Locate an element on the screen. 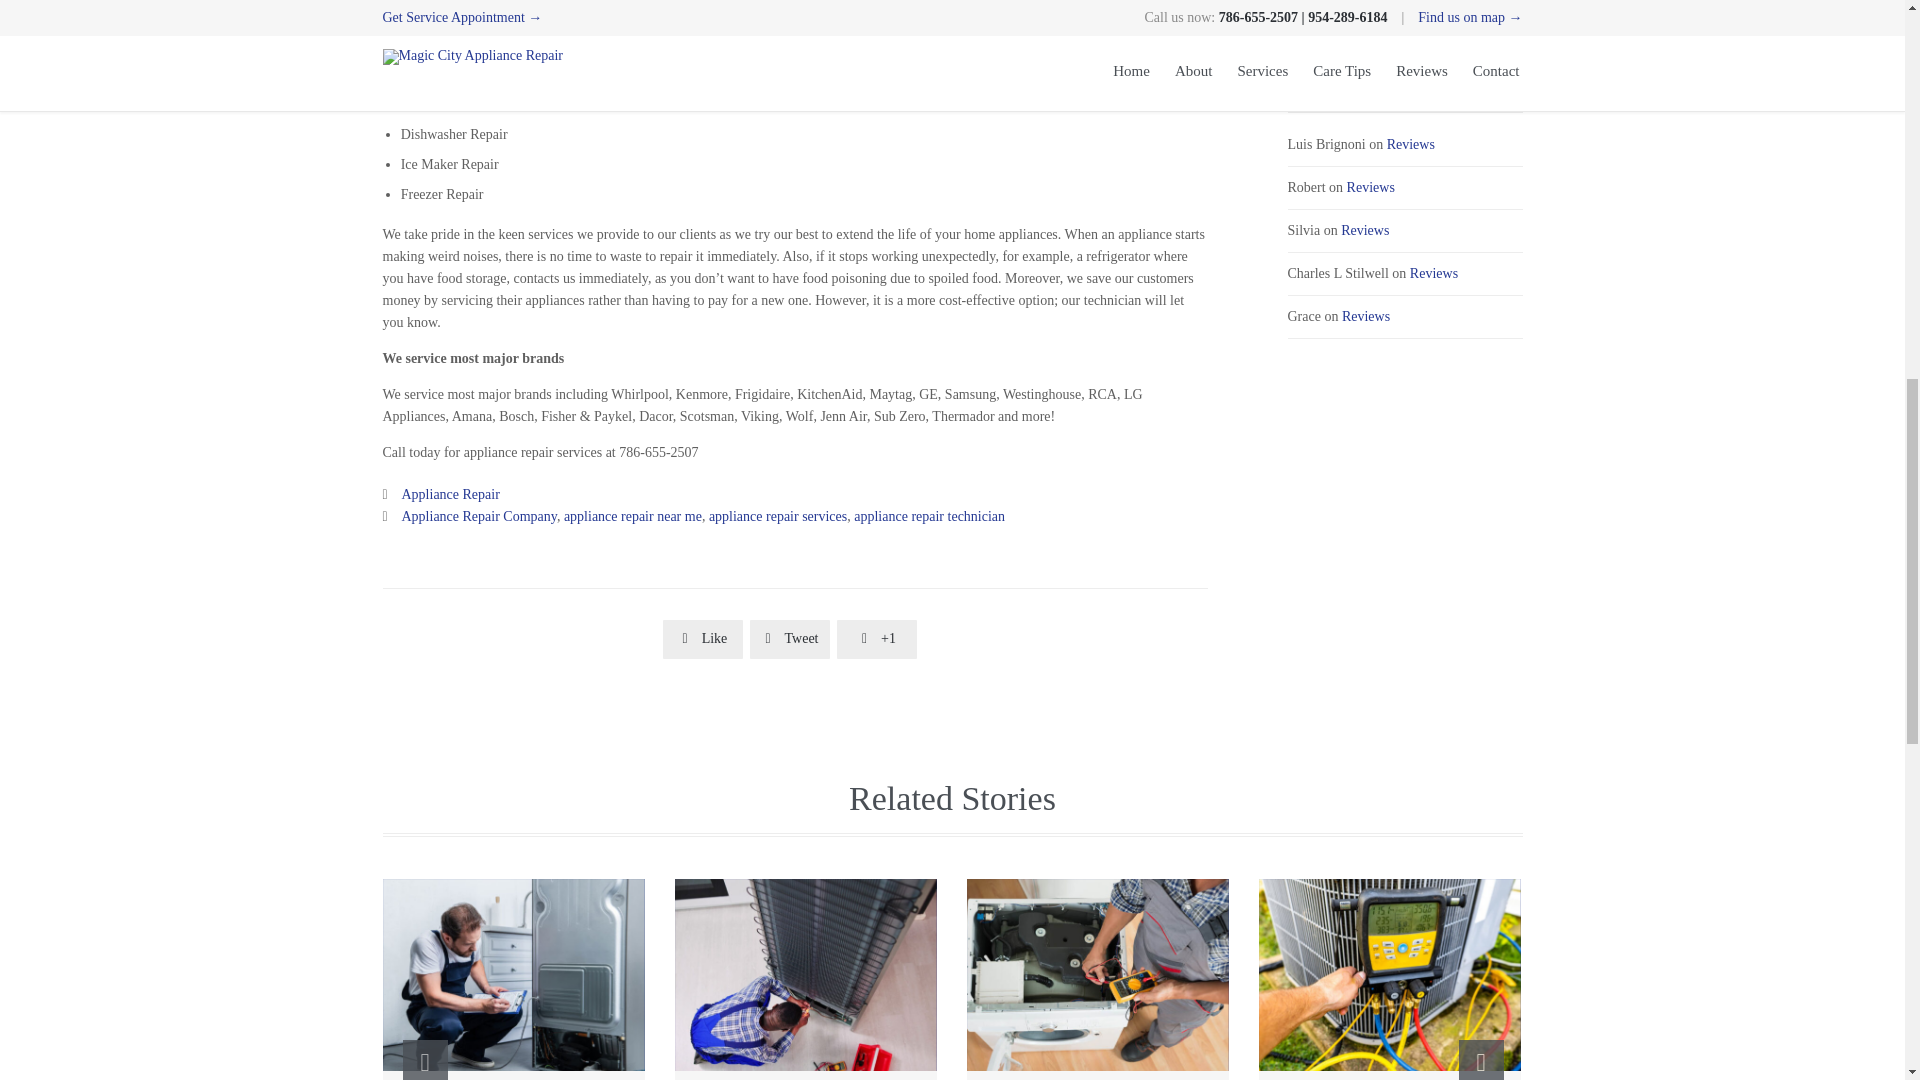 This screenshot has height=1080, width=1920. Appliance Repair Company is located at coordinates (478, 516).